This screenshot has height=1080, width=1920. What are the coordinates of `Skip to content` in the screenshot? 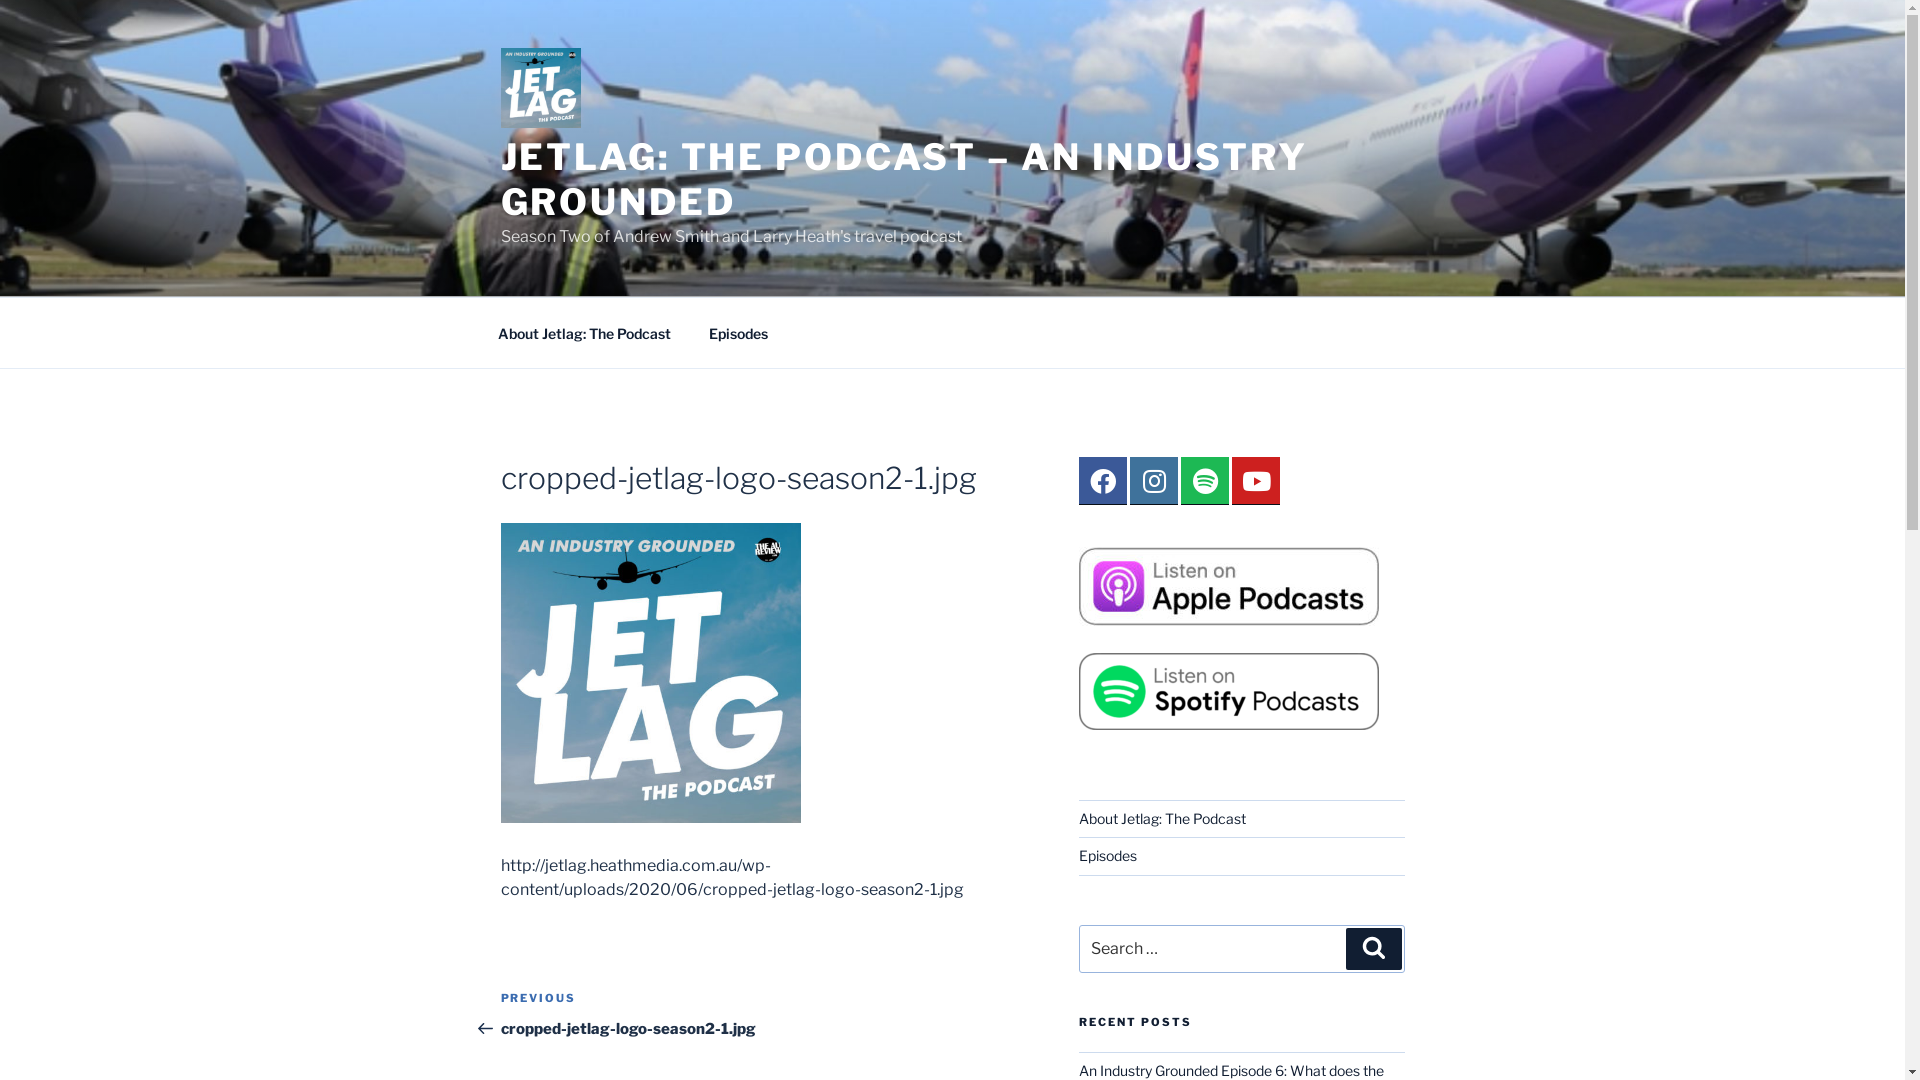 It's located at (0, 0).